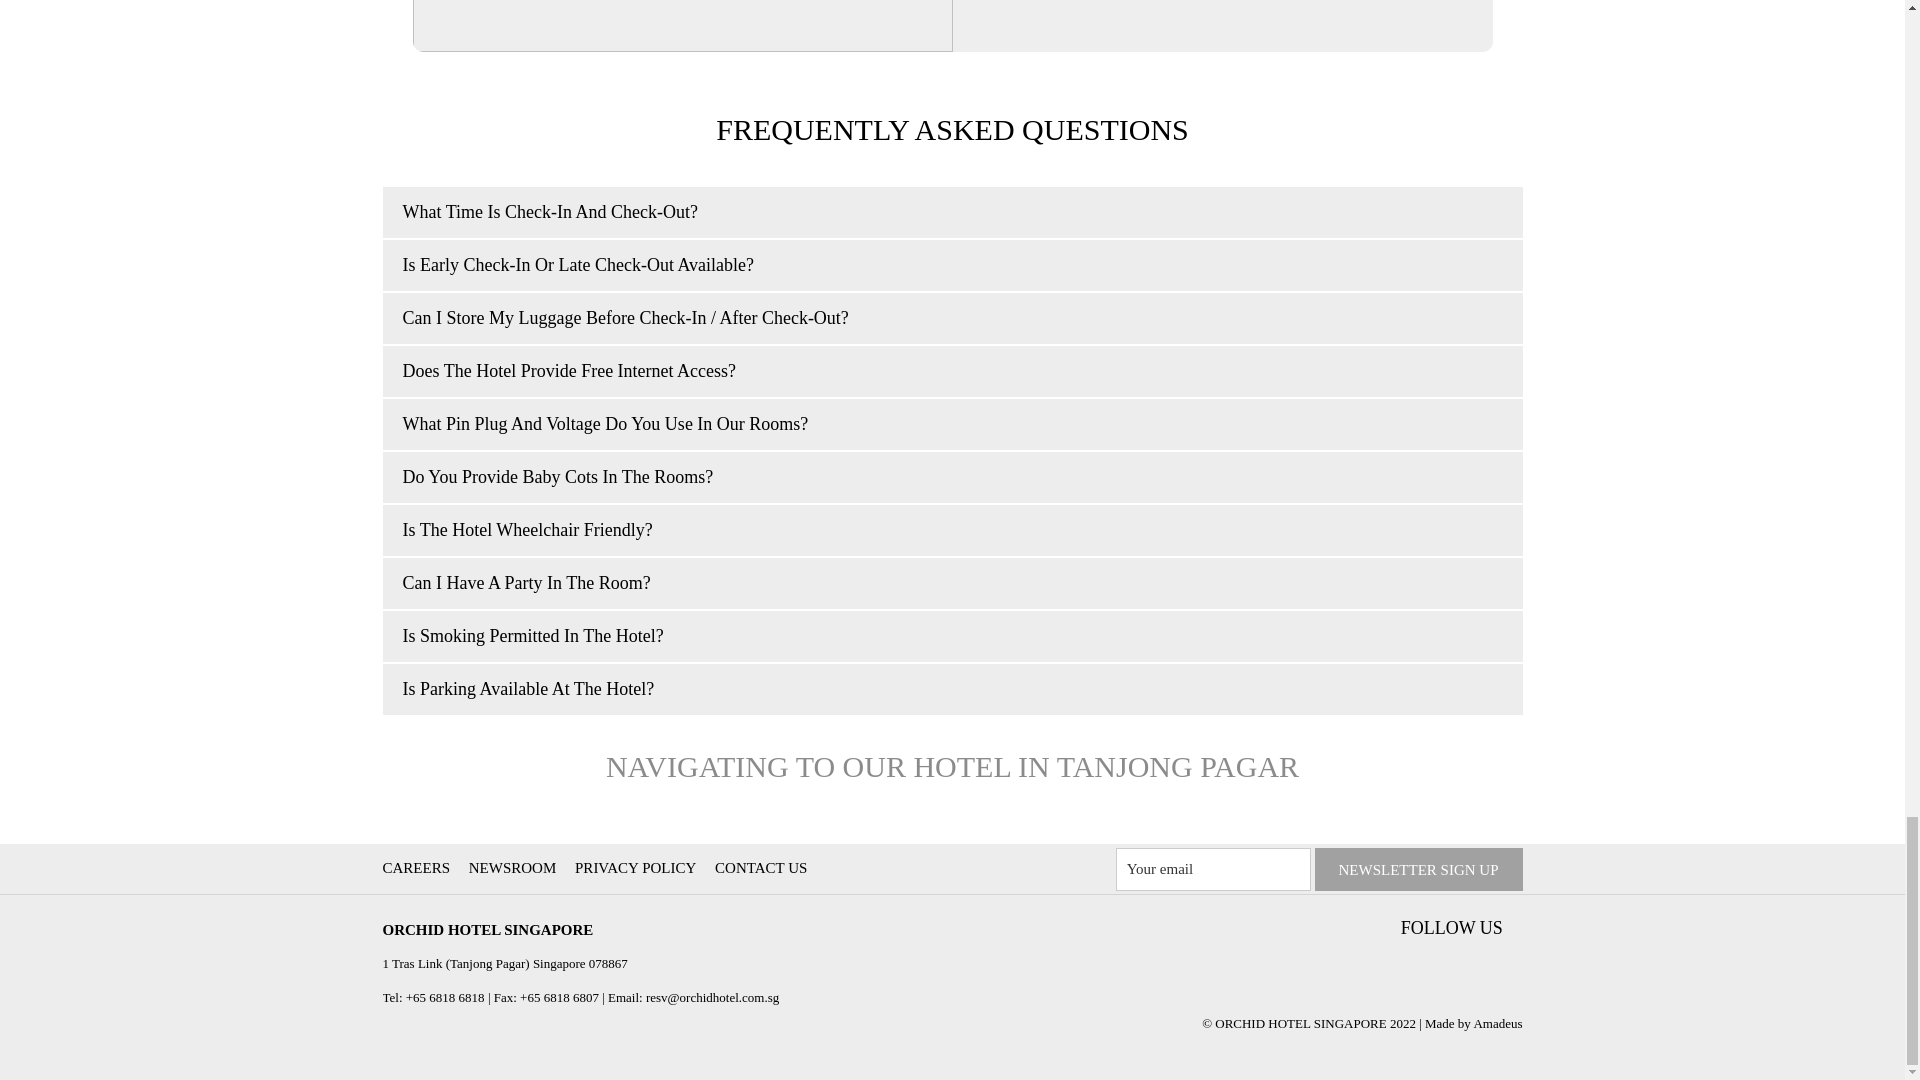 This screenshot has width=1920, height=1080. I want to click on CONTACT US, so click(763, 867).